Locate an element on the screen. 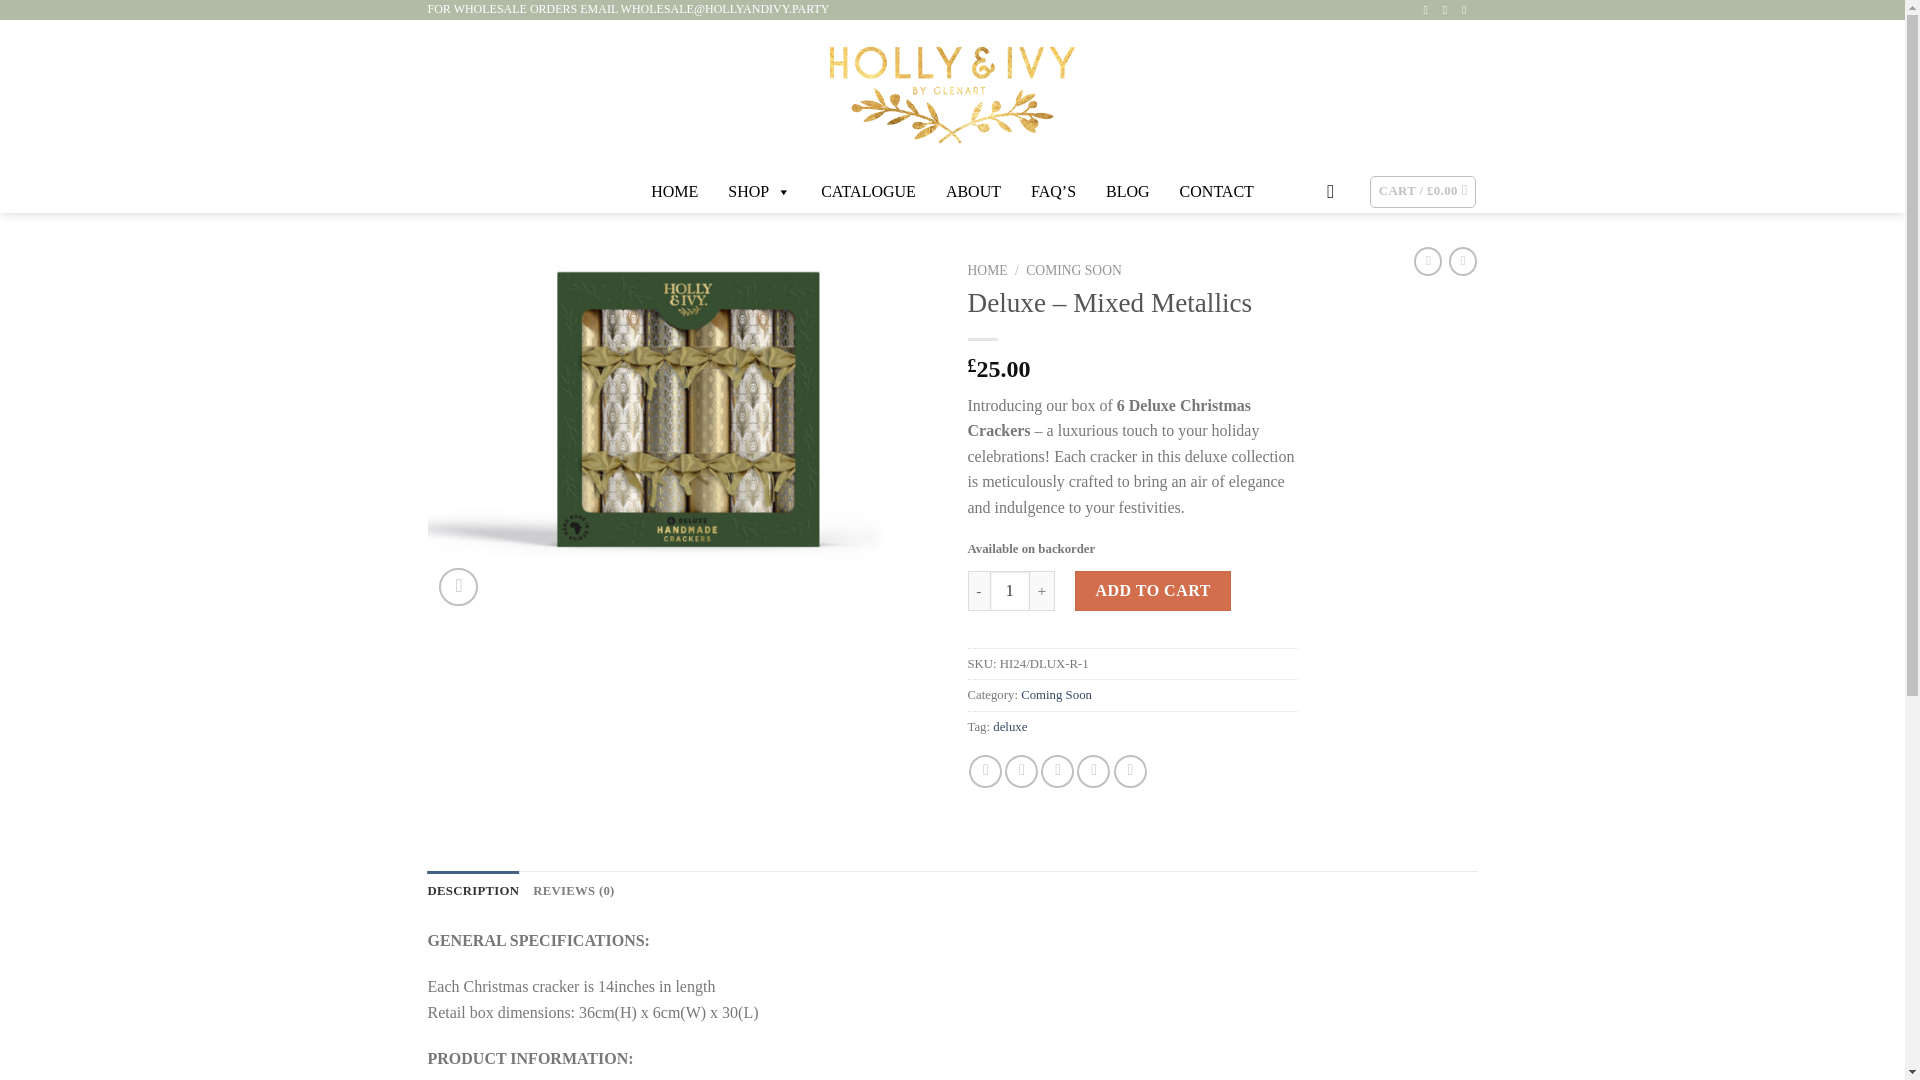 The width and height of the screenshot is (1920, 1080). HOME is located at coordinates (988, 270).